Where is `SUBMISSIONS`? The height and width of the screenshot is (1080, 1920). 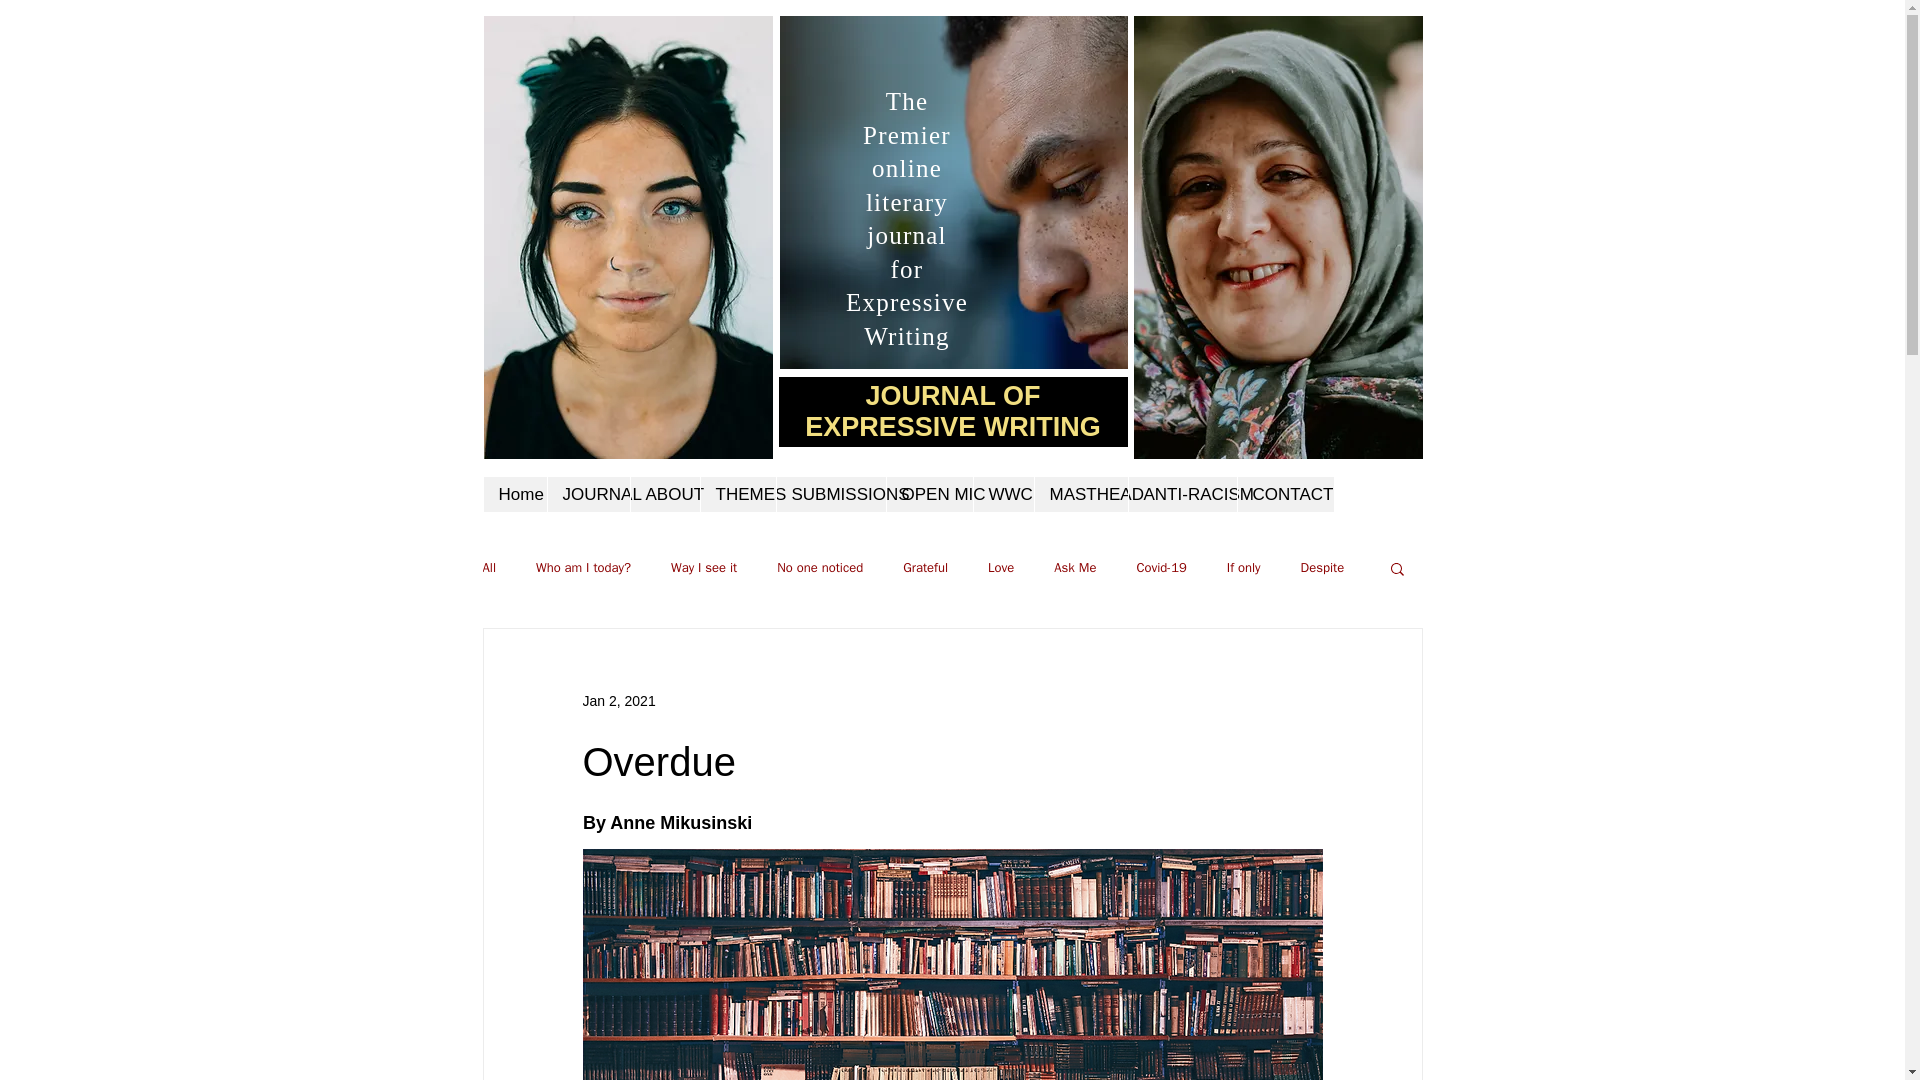
SUBMISSIONS is located at coordinates (830, 494).